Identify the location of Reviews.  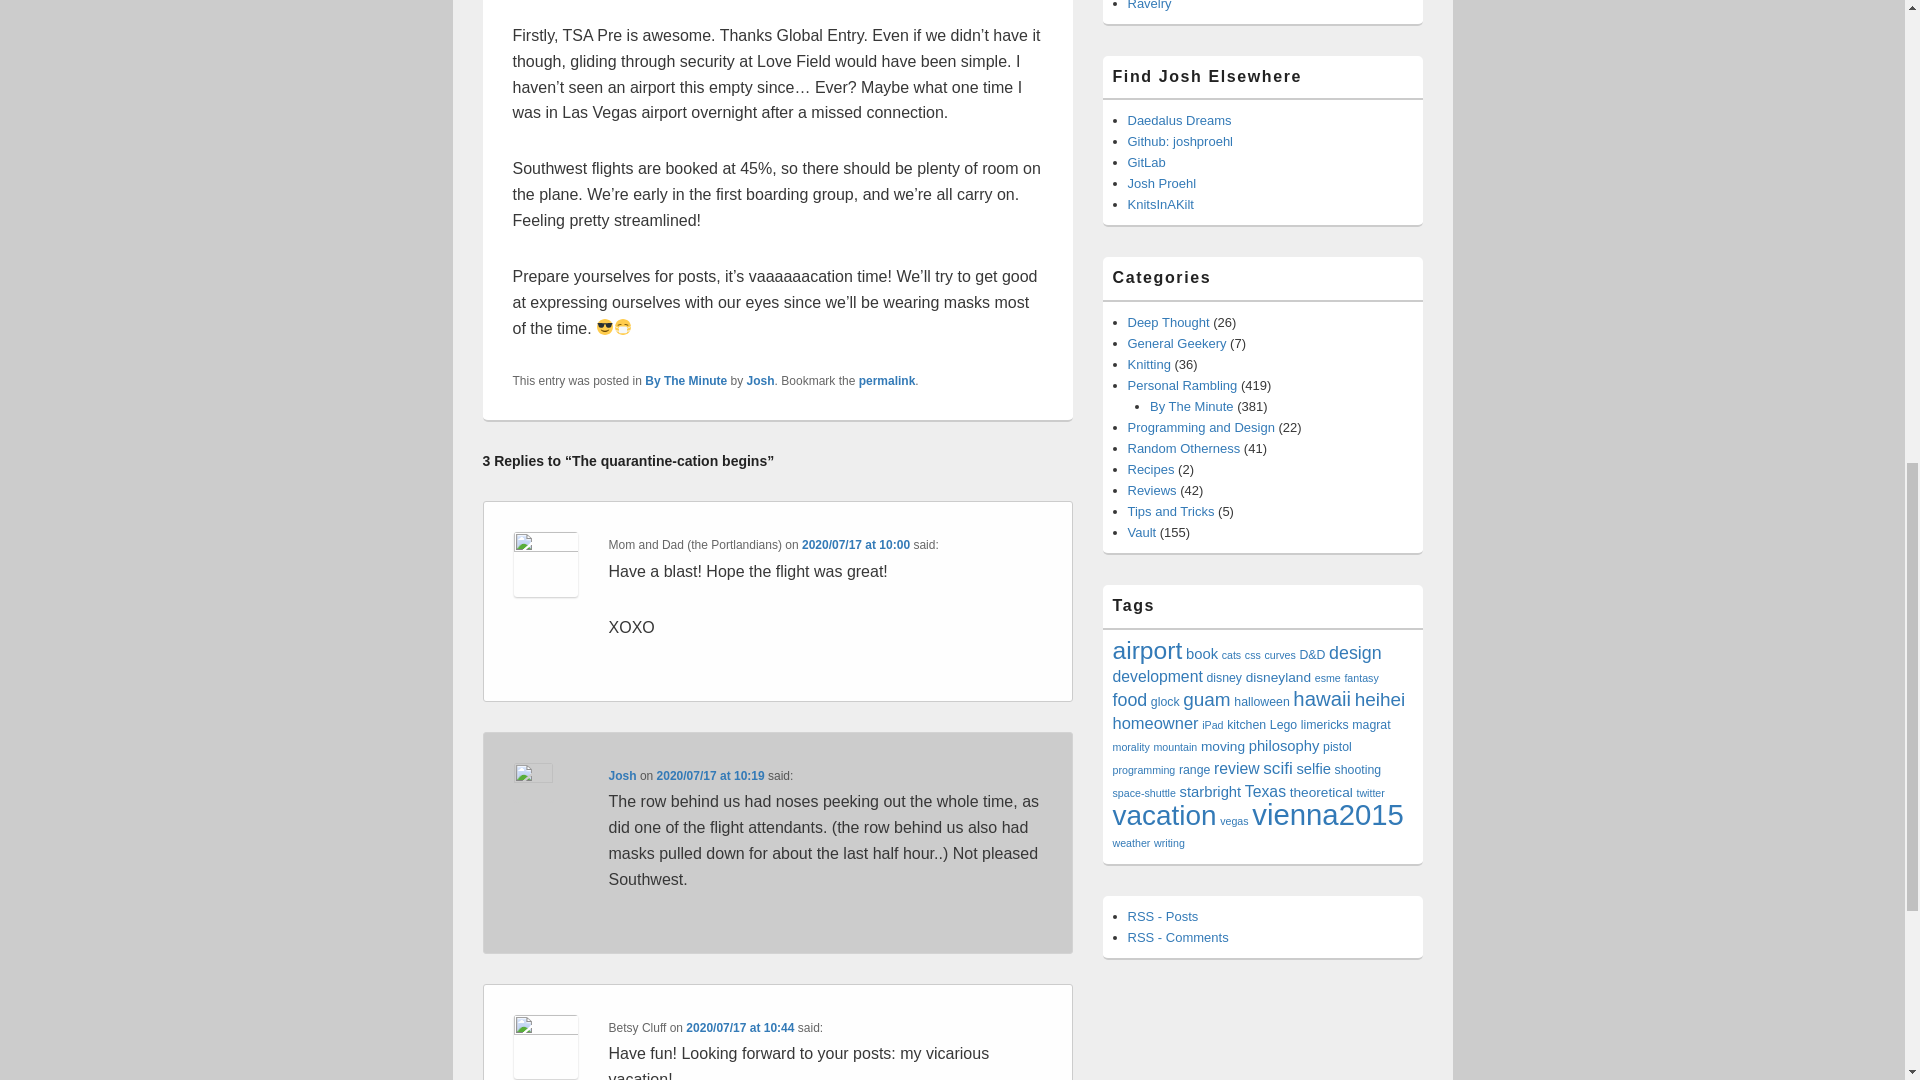
(1152, 490).